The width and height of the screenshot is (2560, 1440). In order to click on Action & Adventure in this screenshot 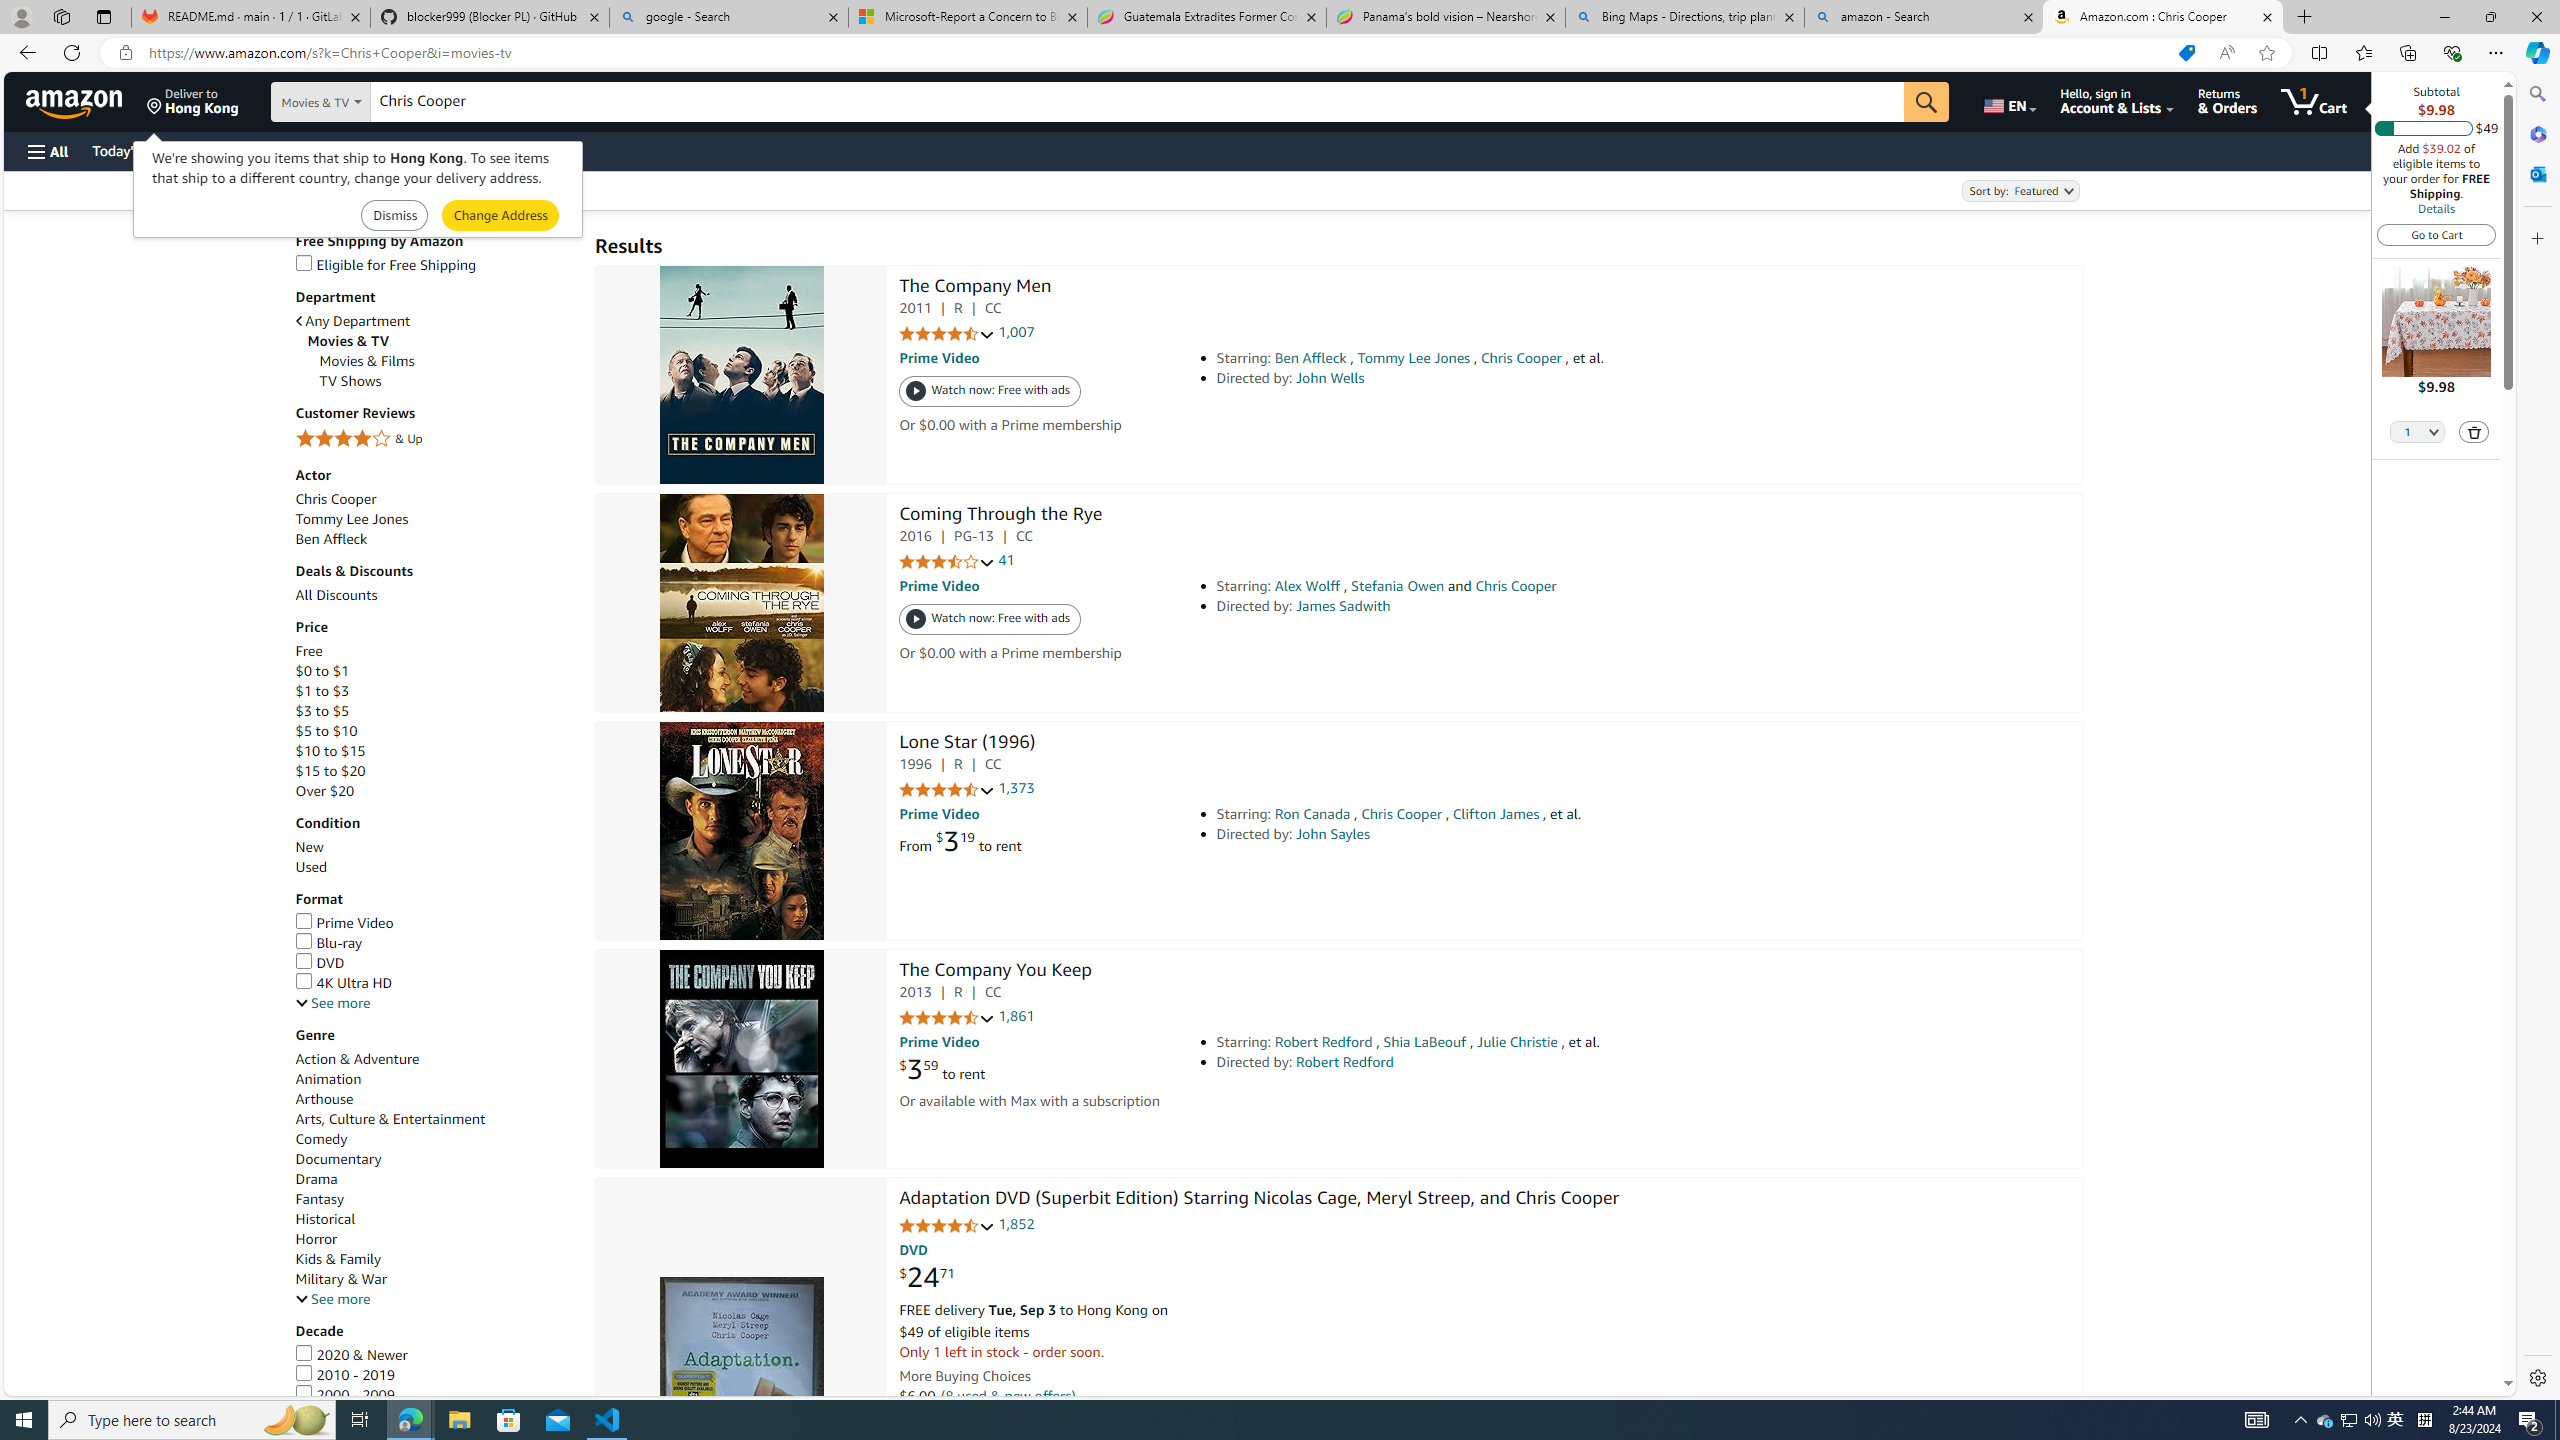, I will do `click(356, 1058)`.